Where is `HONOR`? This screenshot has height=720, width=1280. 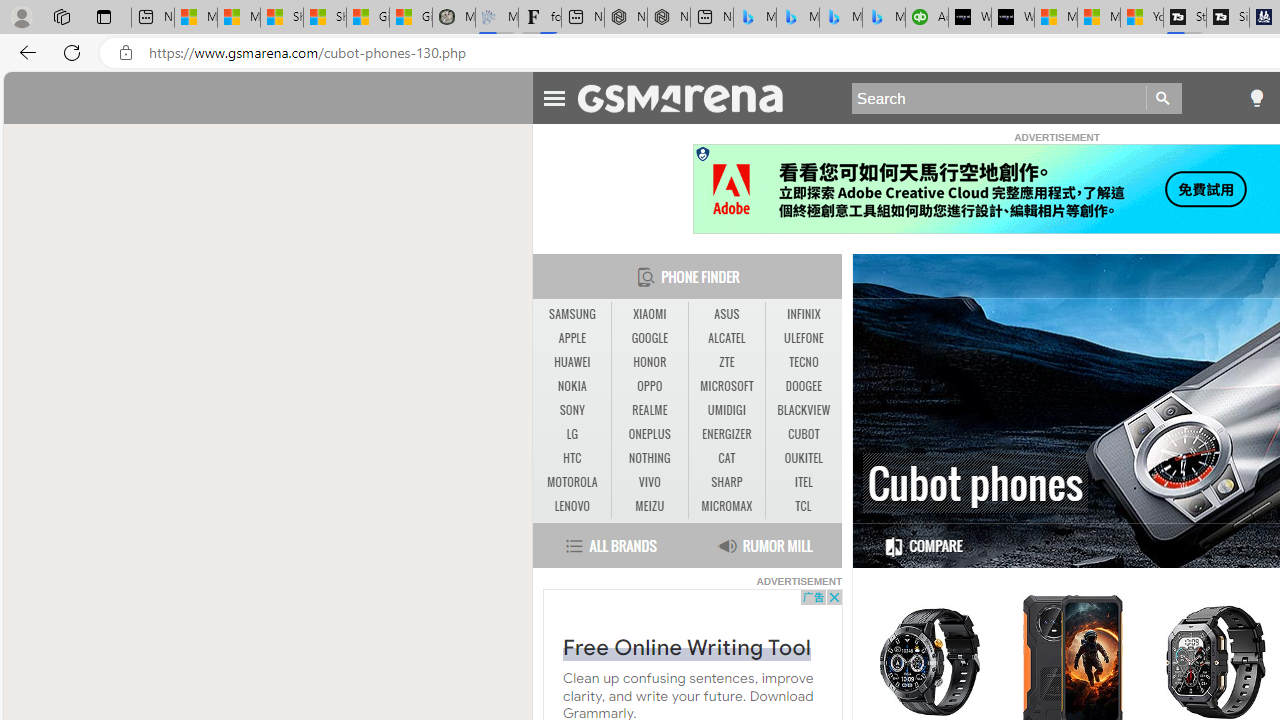
HONOR is located at coordinates (650, 362).